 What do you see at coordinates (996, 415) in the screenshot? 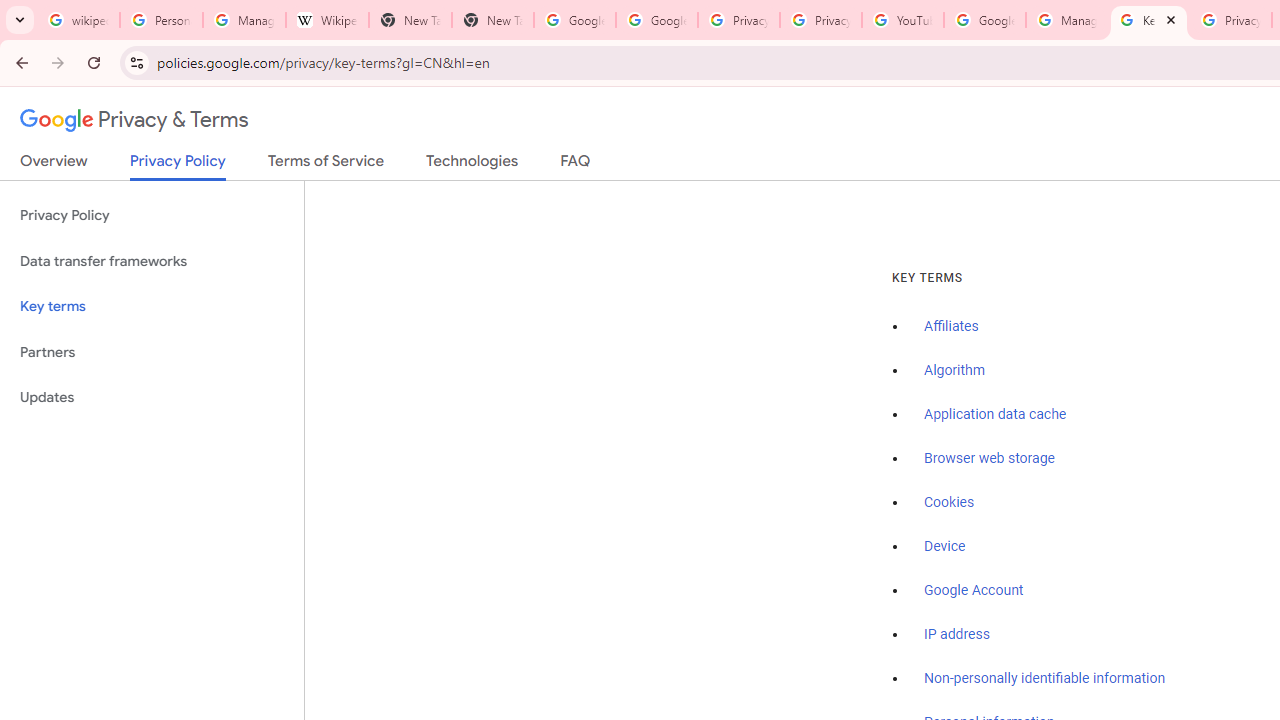
I see `Application data cache` at bounding box center [996, 415].